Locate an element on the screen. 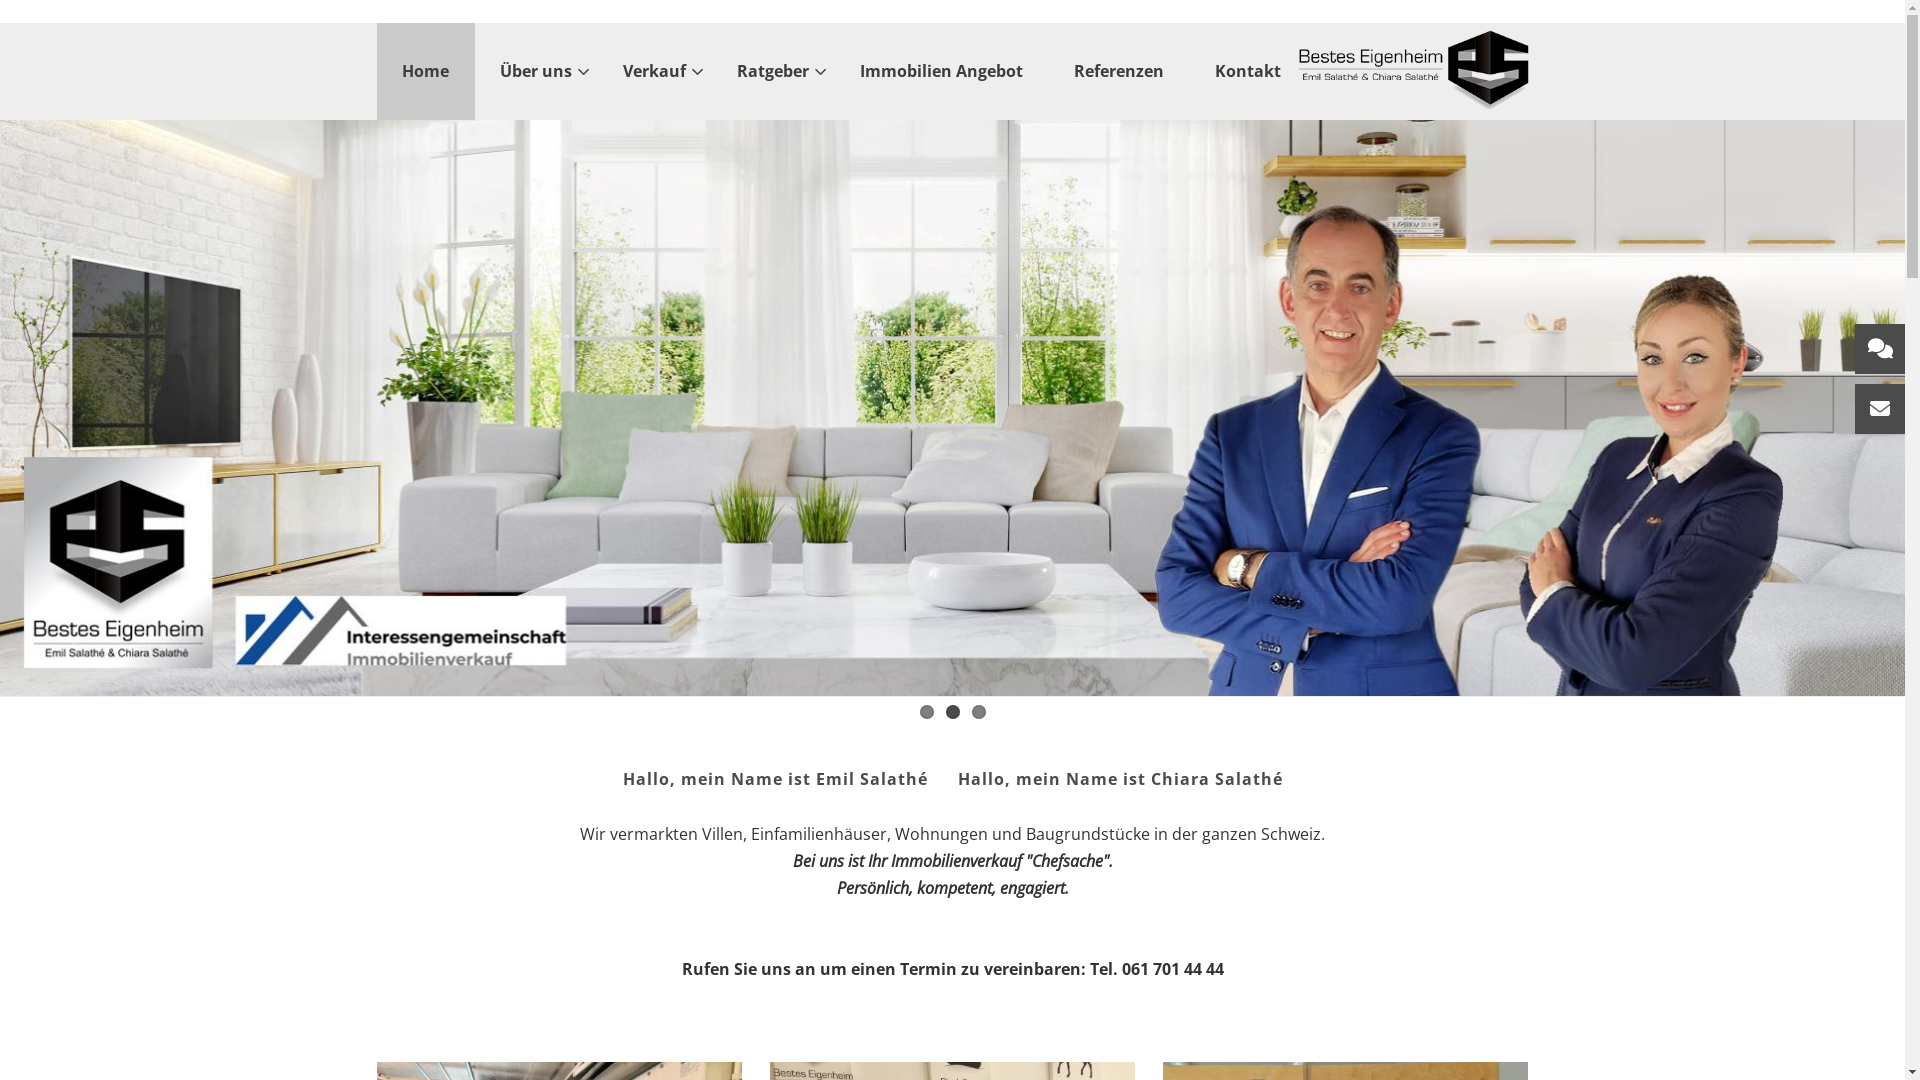 The width and height of the screenshot is (1920, 1080). Referenzen is located at coordinates (1119, 71).